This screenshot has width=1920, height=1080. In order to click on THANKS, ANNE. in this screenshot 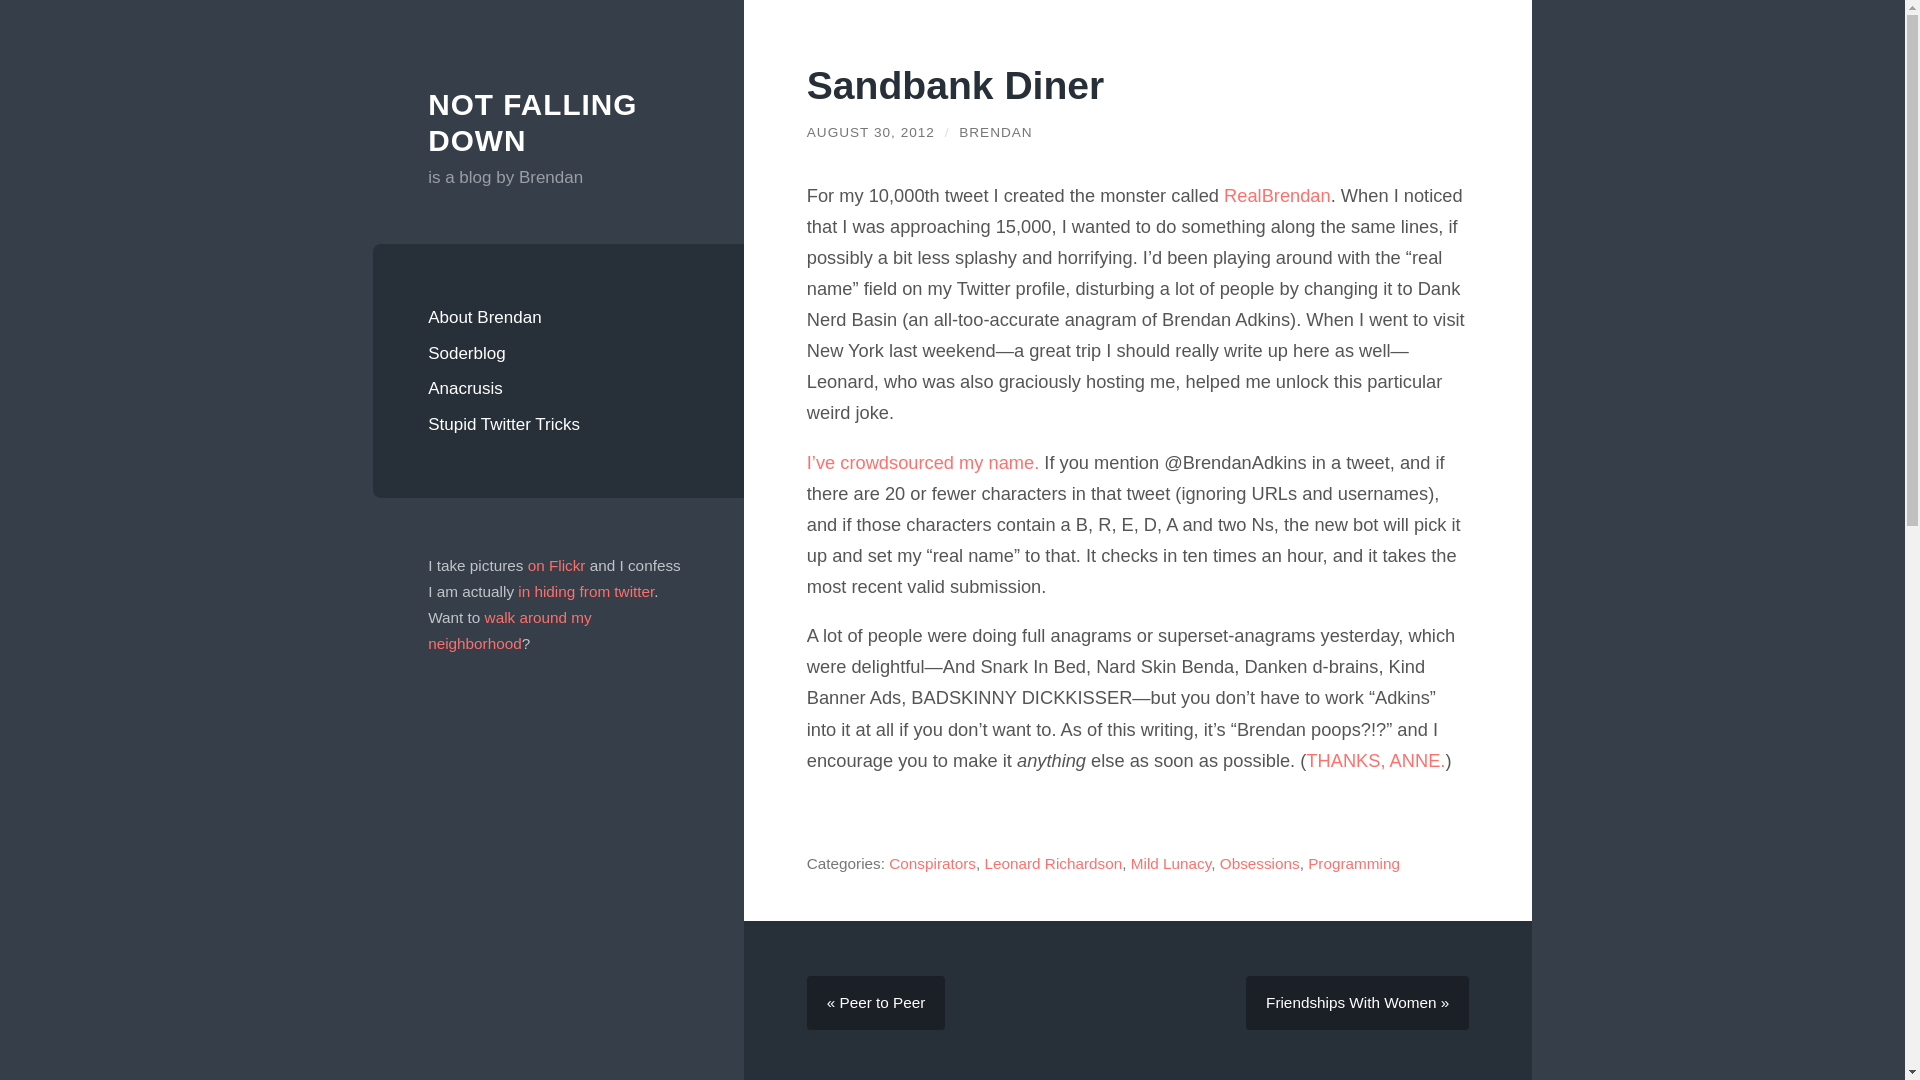, I will do `click(1375, 760)`.